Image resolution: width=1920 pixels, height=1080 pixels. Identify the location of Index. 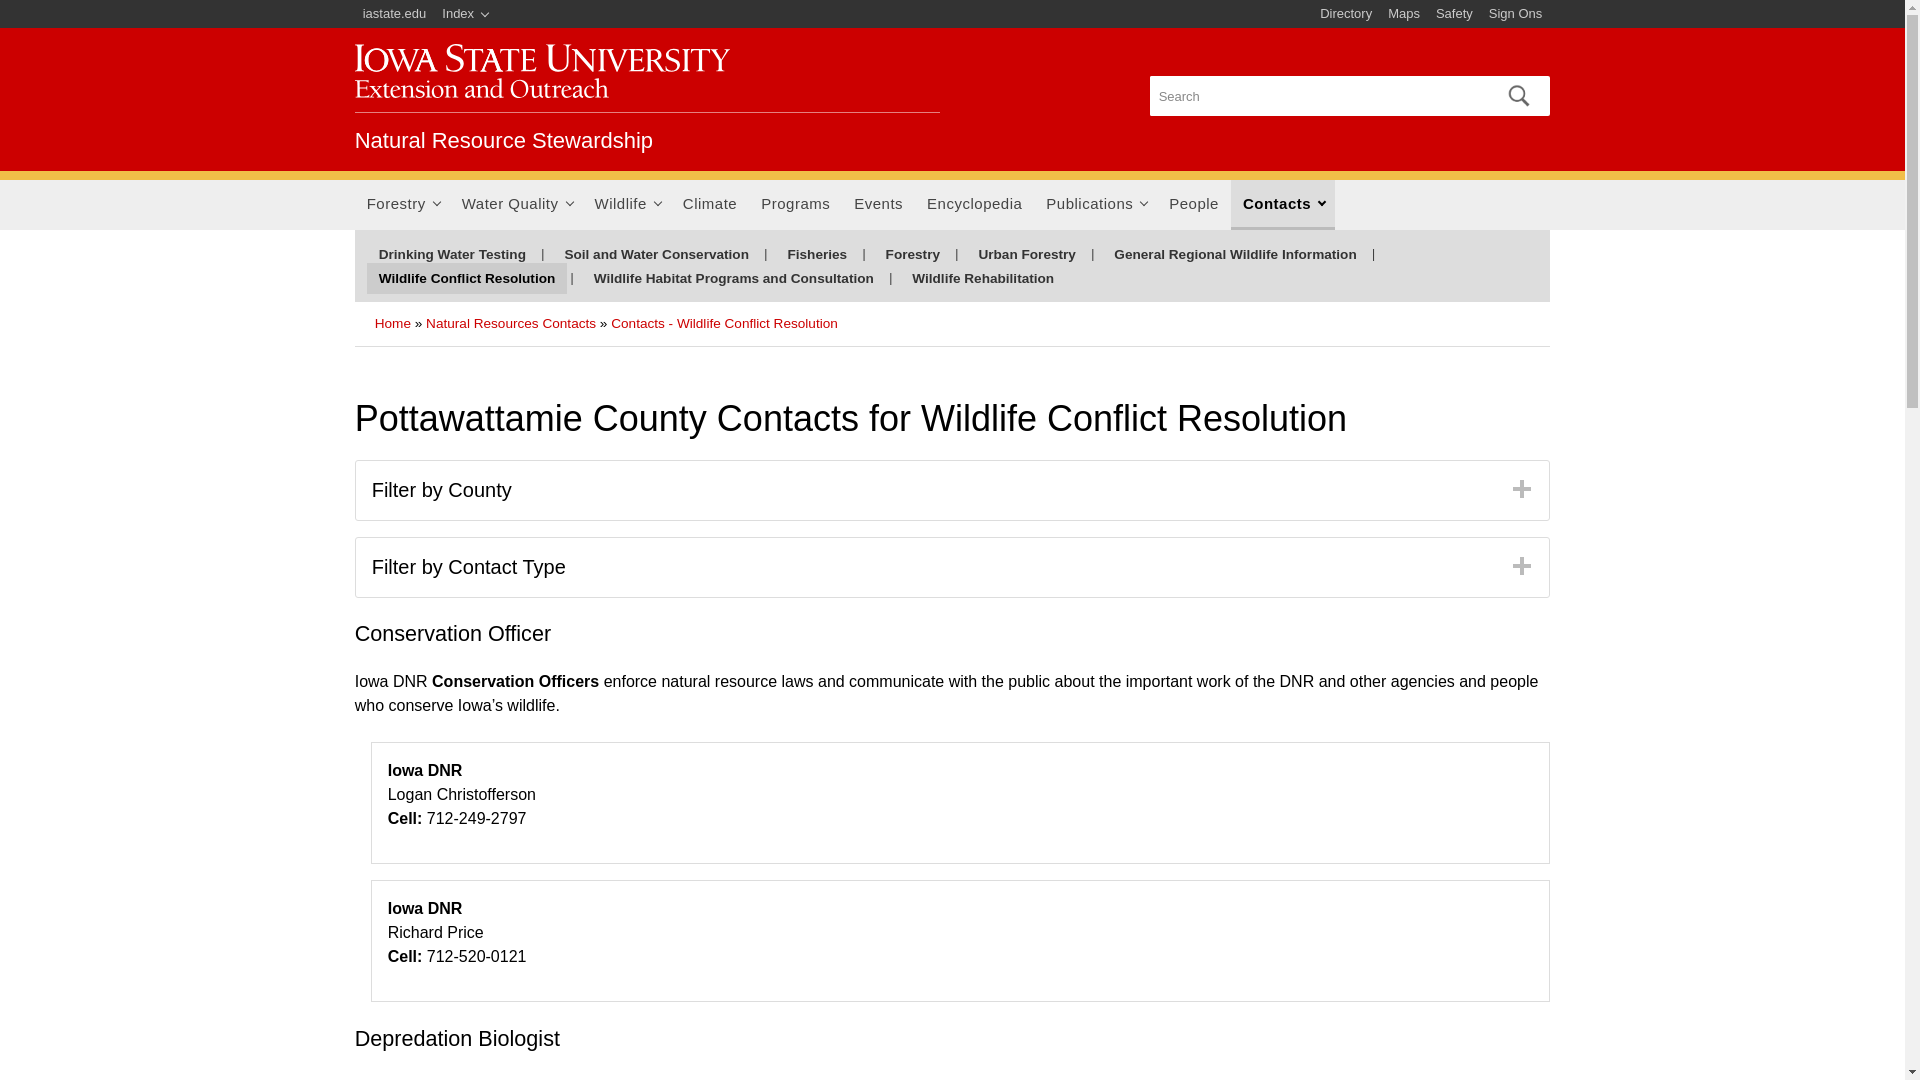
(465, 14).